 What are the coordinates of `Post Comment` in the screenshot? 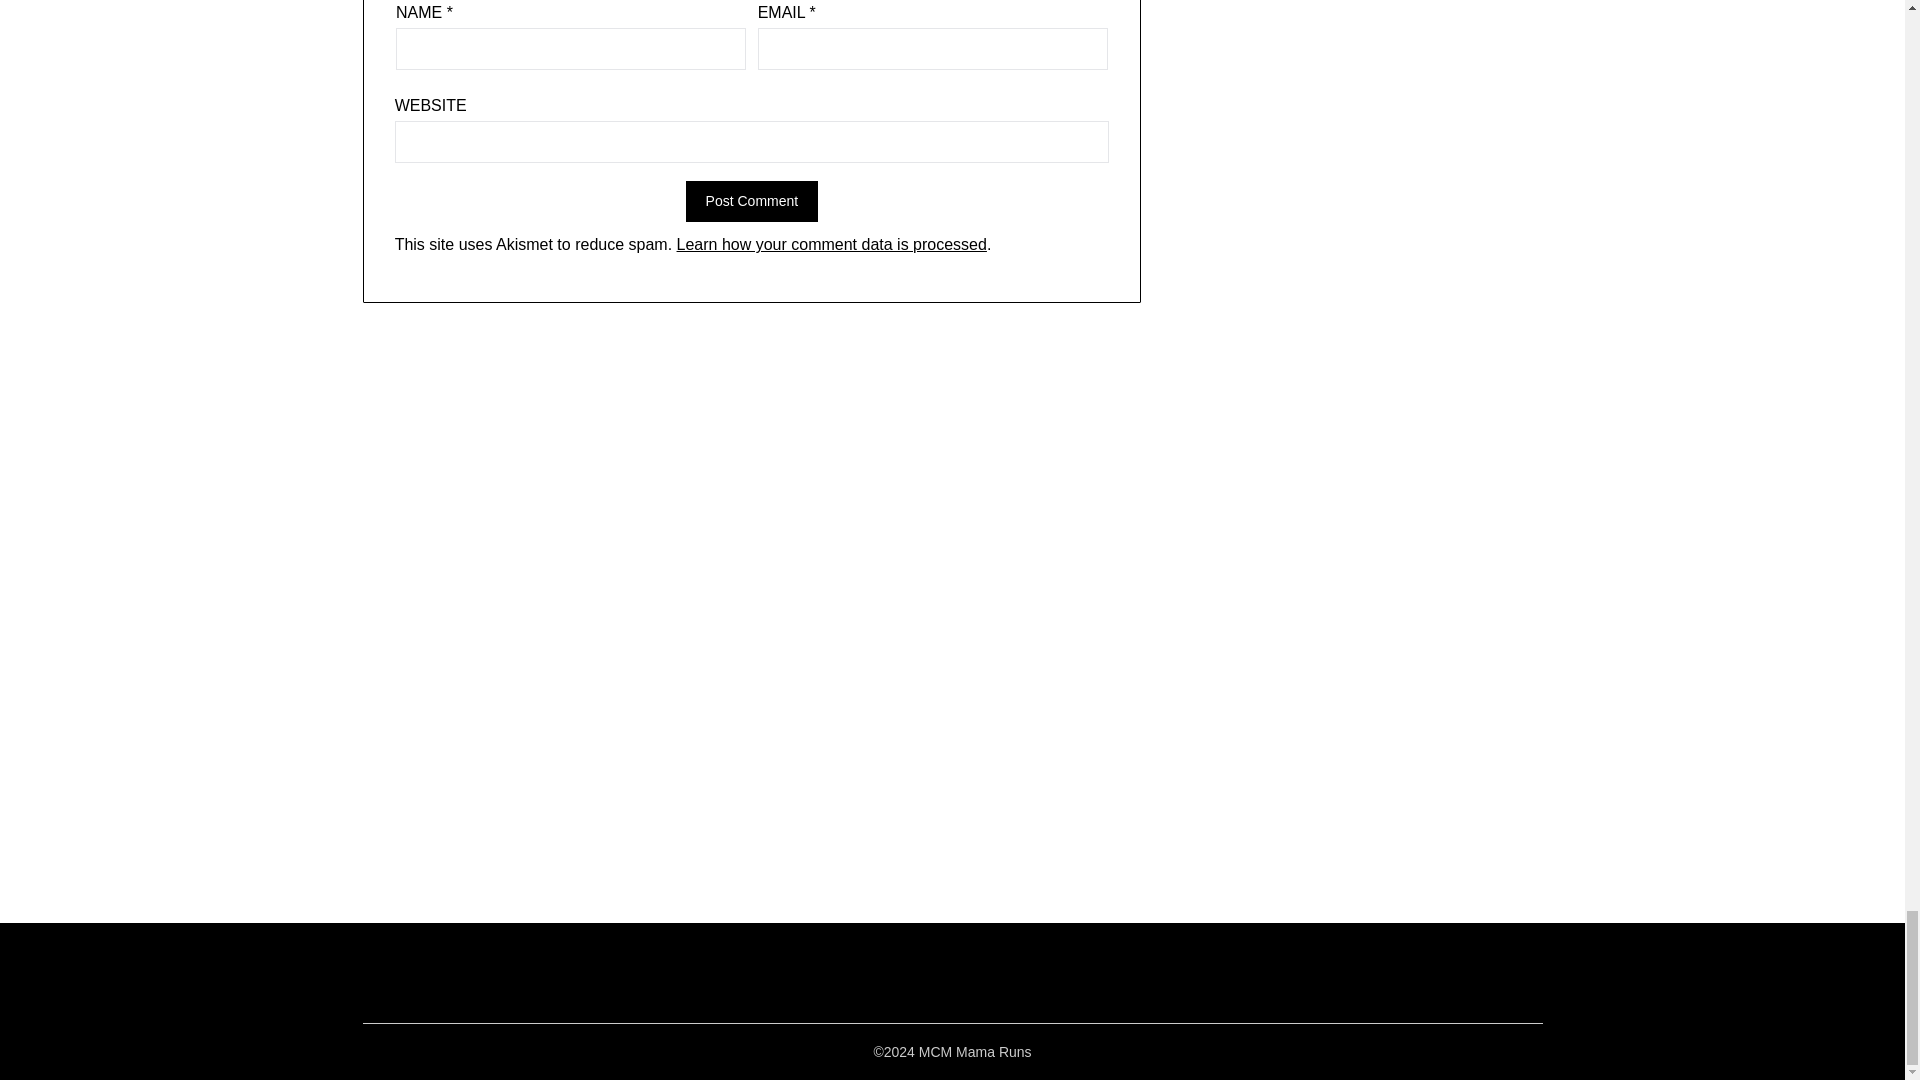 It's located at (752, 202).